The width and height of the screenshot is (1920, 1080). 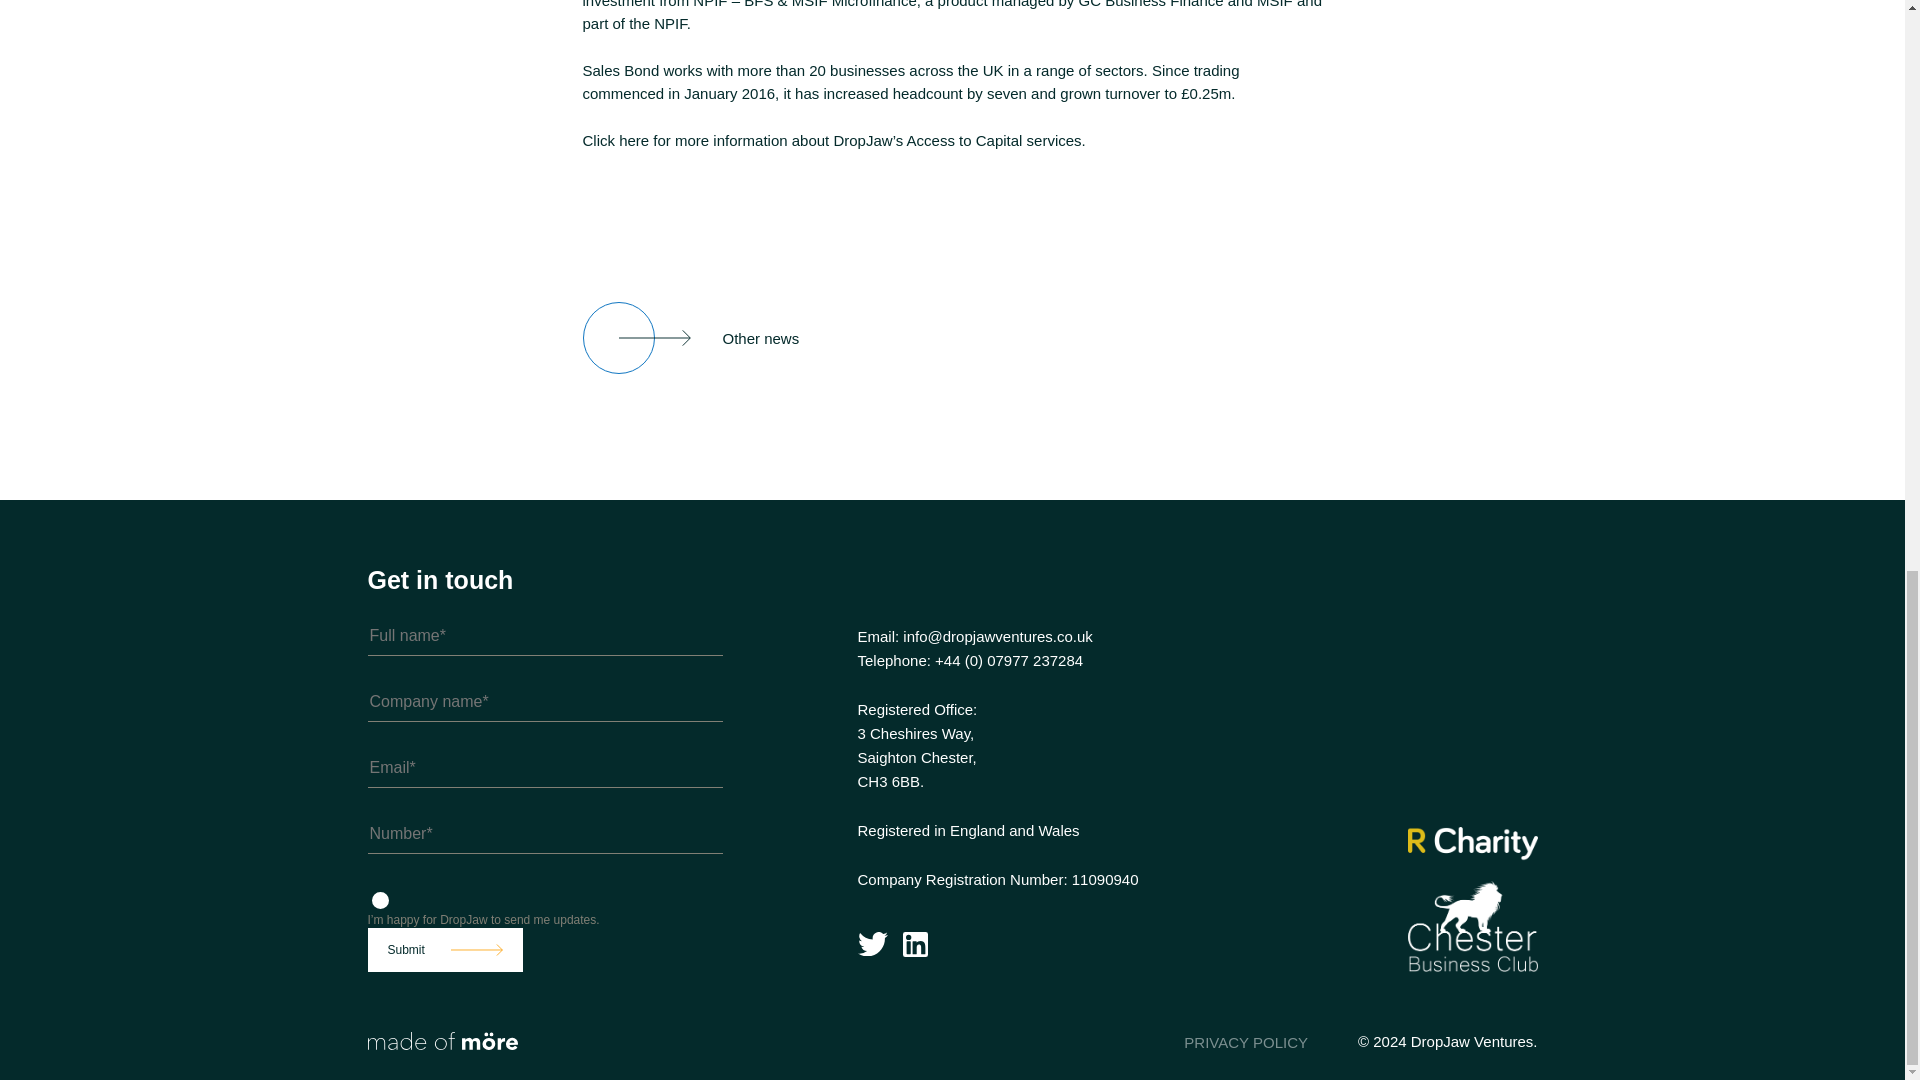 What do you see at coordinates (380, 900) in the screenshot?
I see `1` at bounding box center [380, 900].